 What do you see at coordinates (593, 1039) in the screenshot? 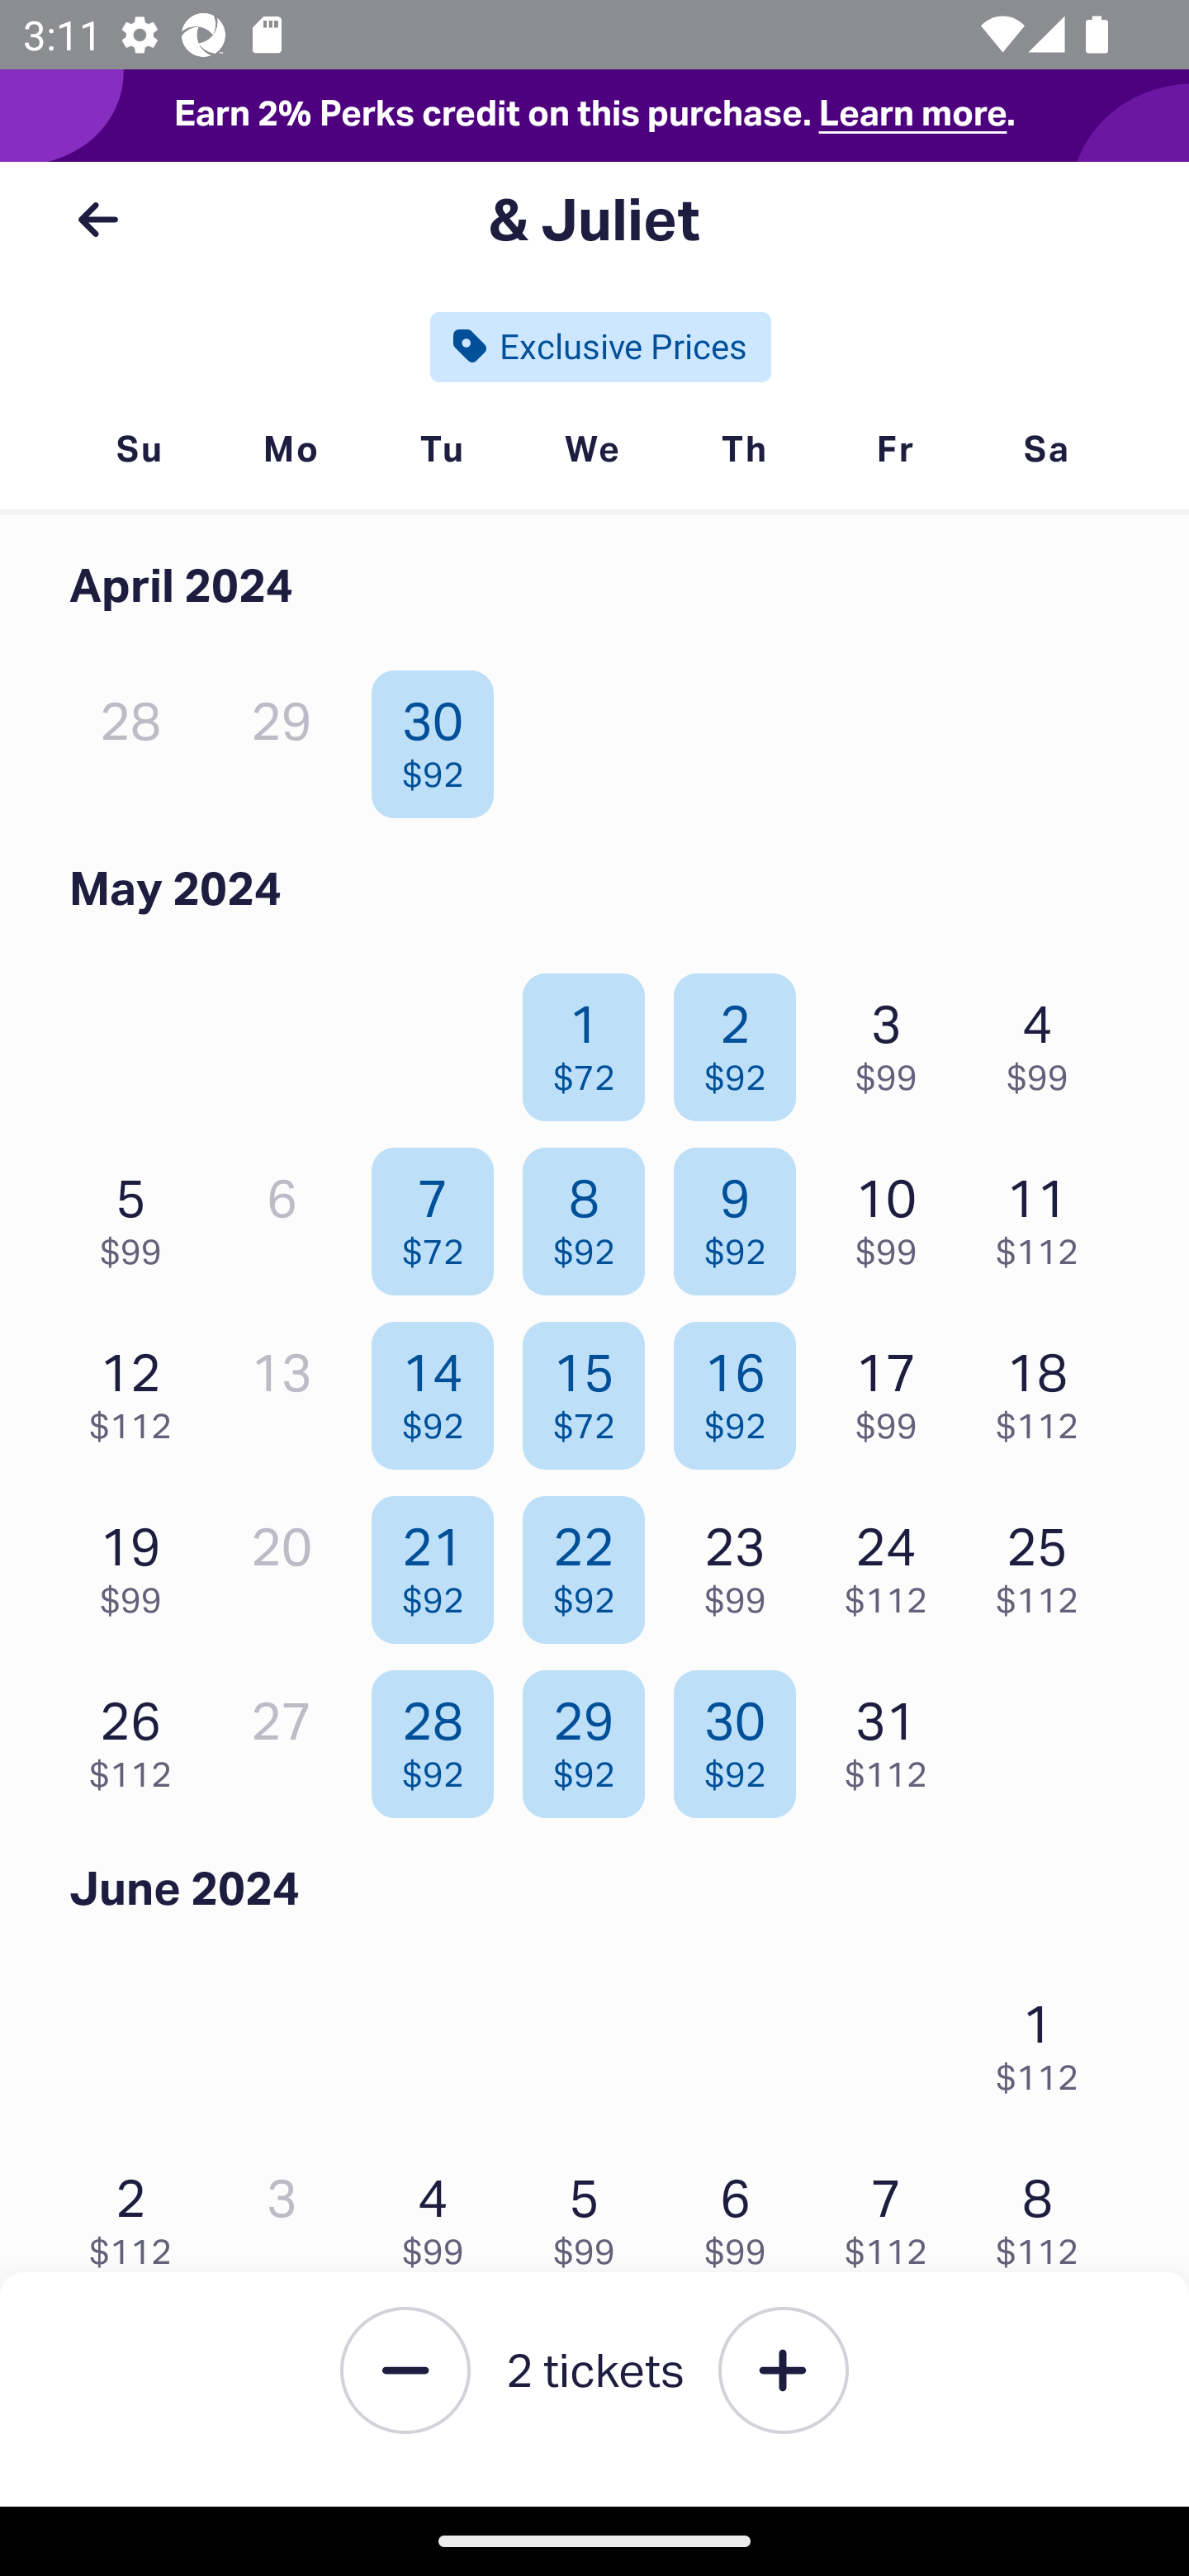
I see `1 $72` at bounding box center [593, 1039].